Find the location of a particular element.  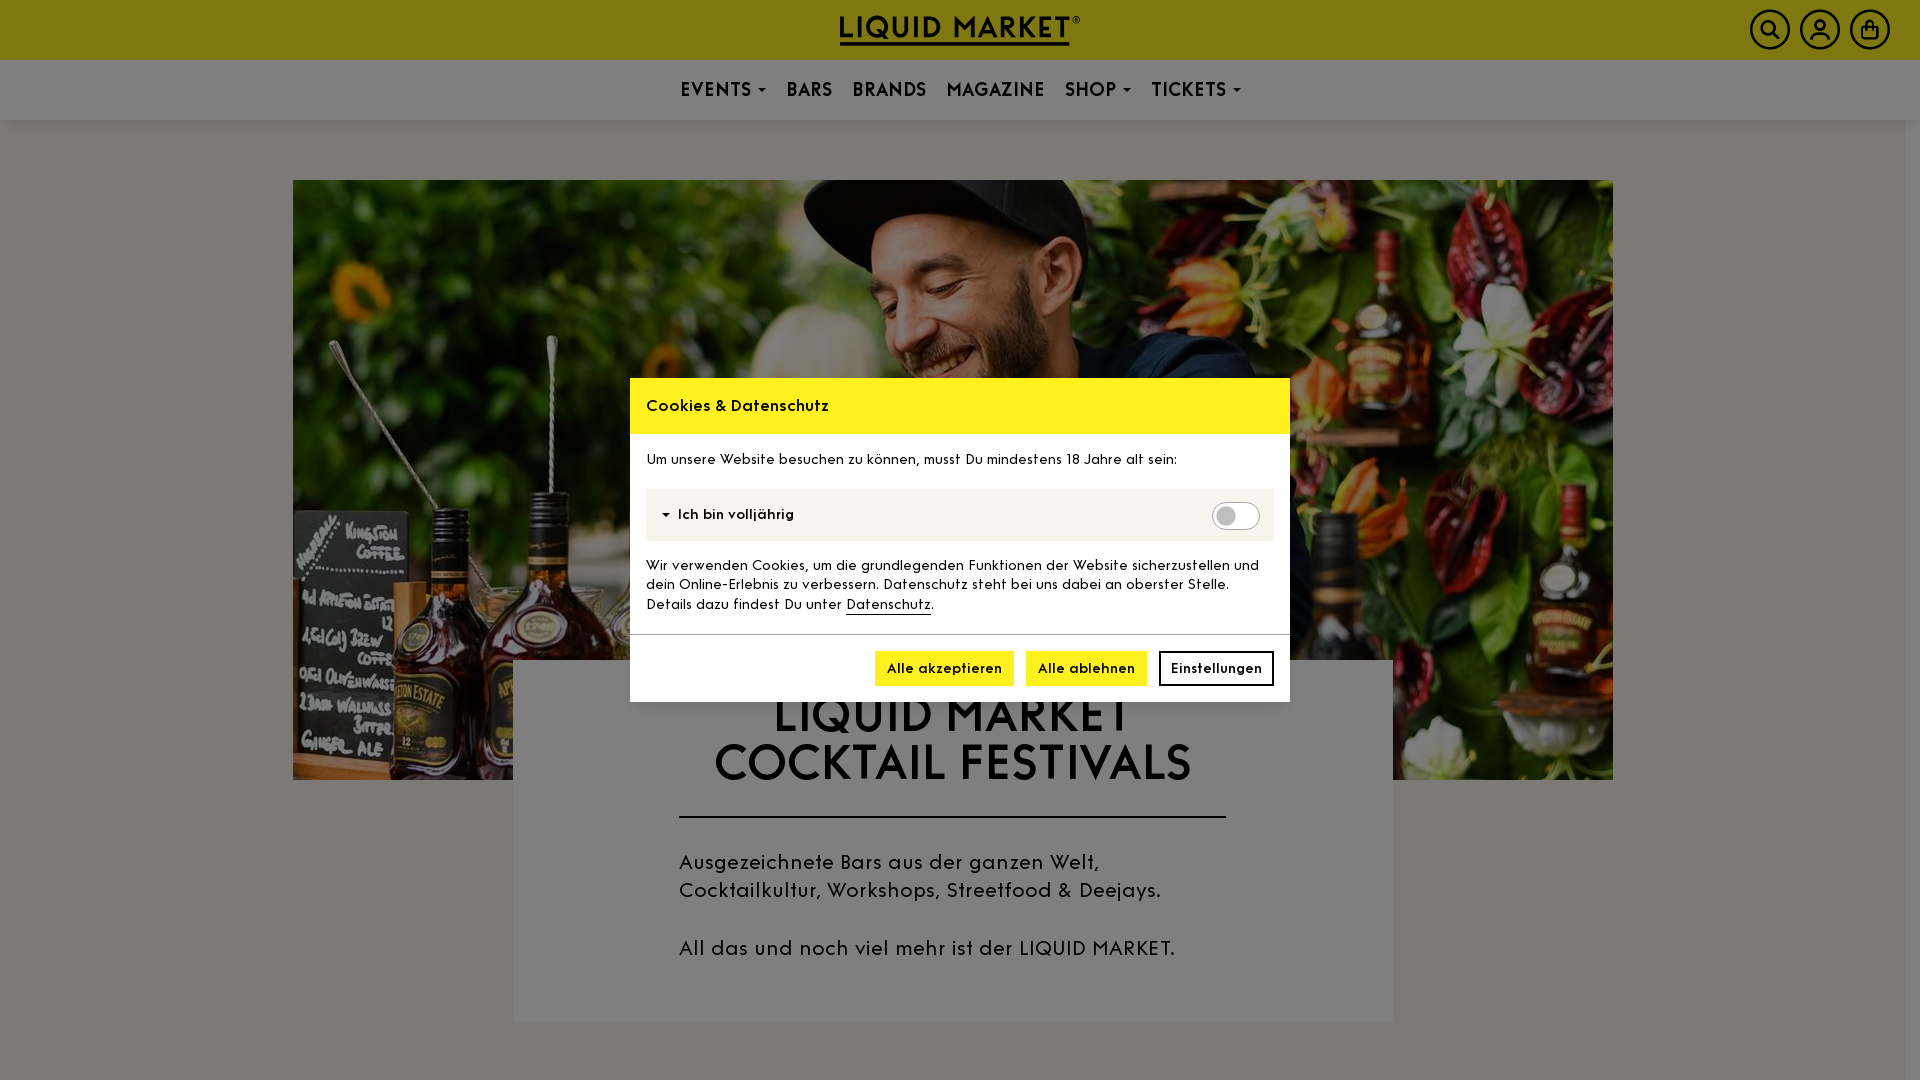

TICKETS is located at coordinates (1195, 90).